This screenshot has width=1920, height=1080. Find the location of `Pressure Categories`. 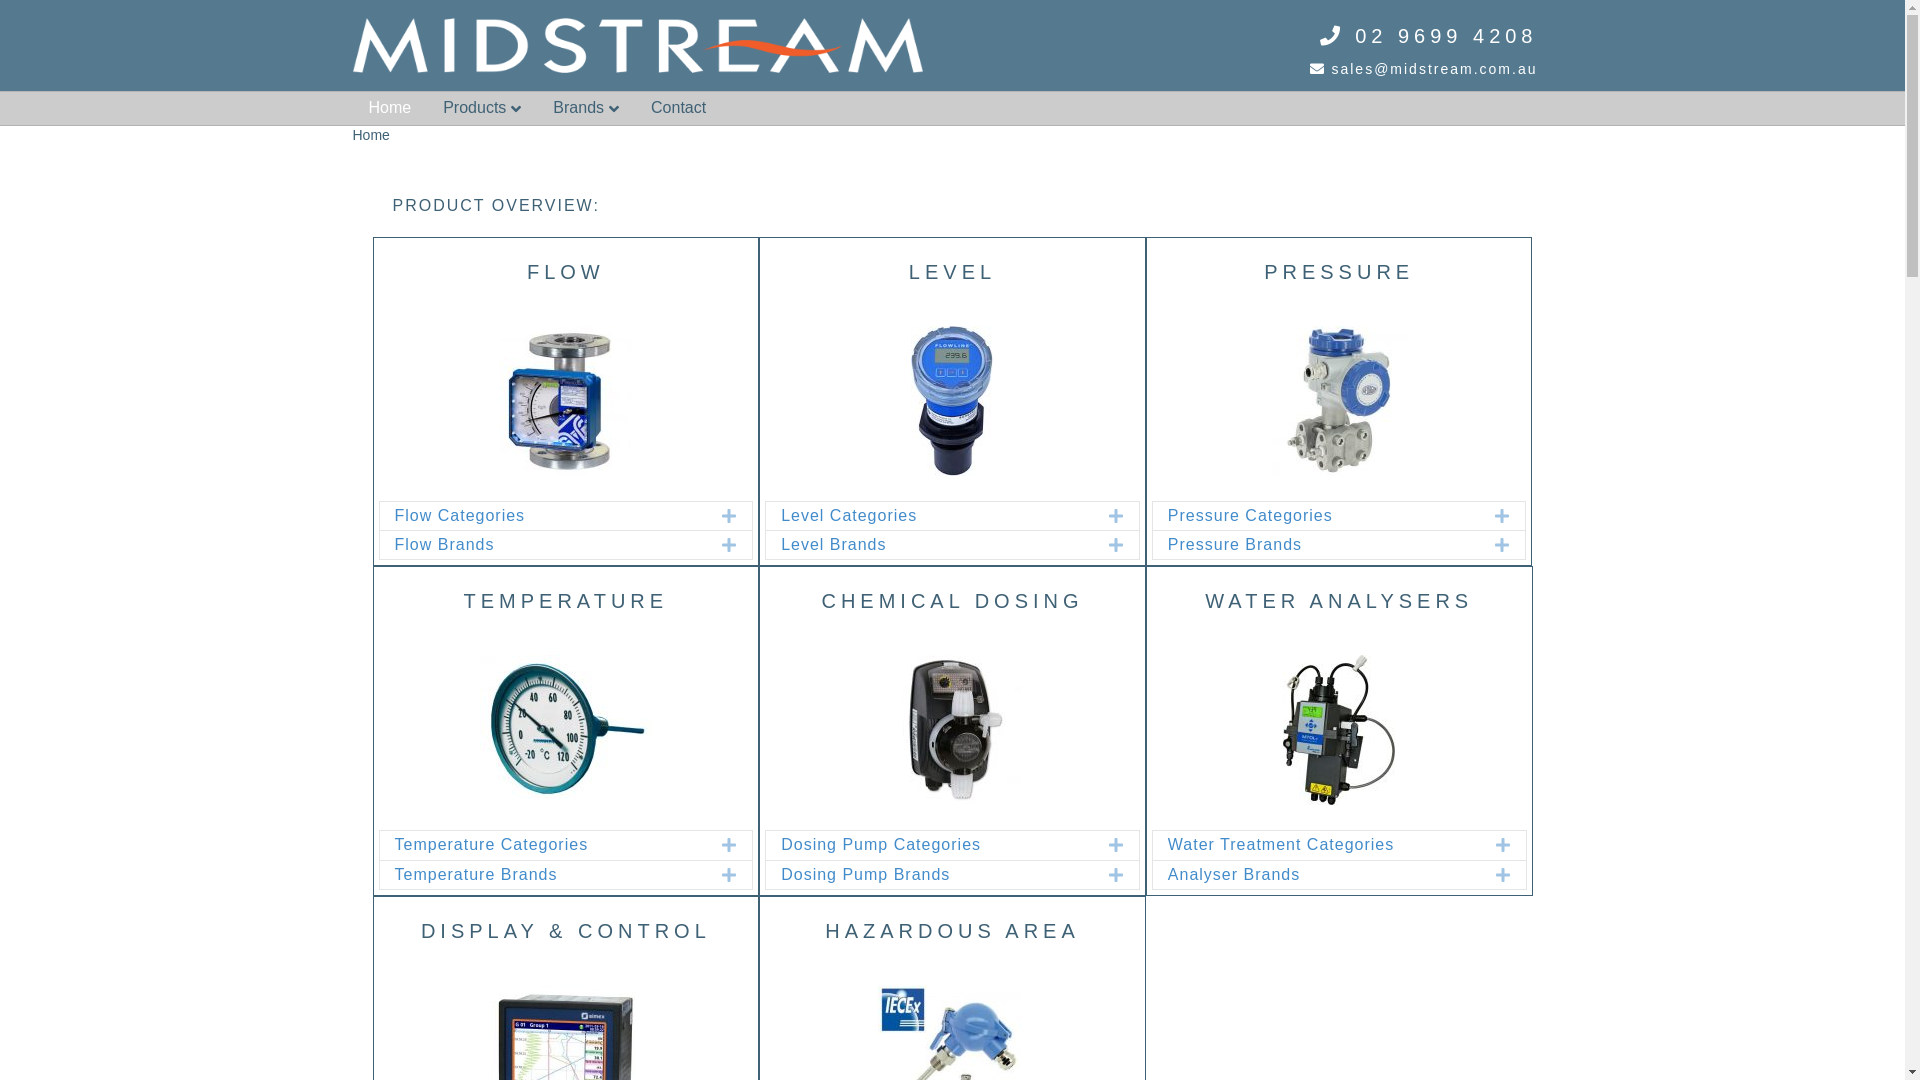

Pressure Categories is located at coordinates (1317, 516).